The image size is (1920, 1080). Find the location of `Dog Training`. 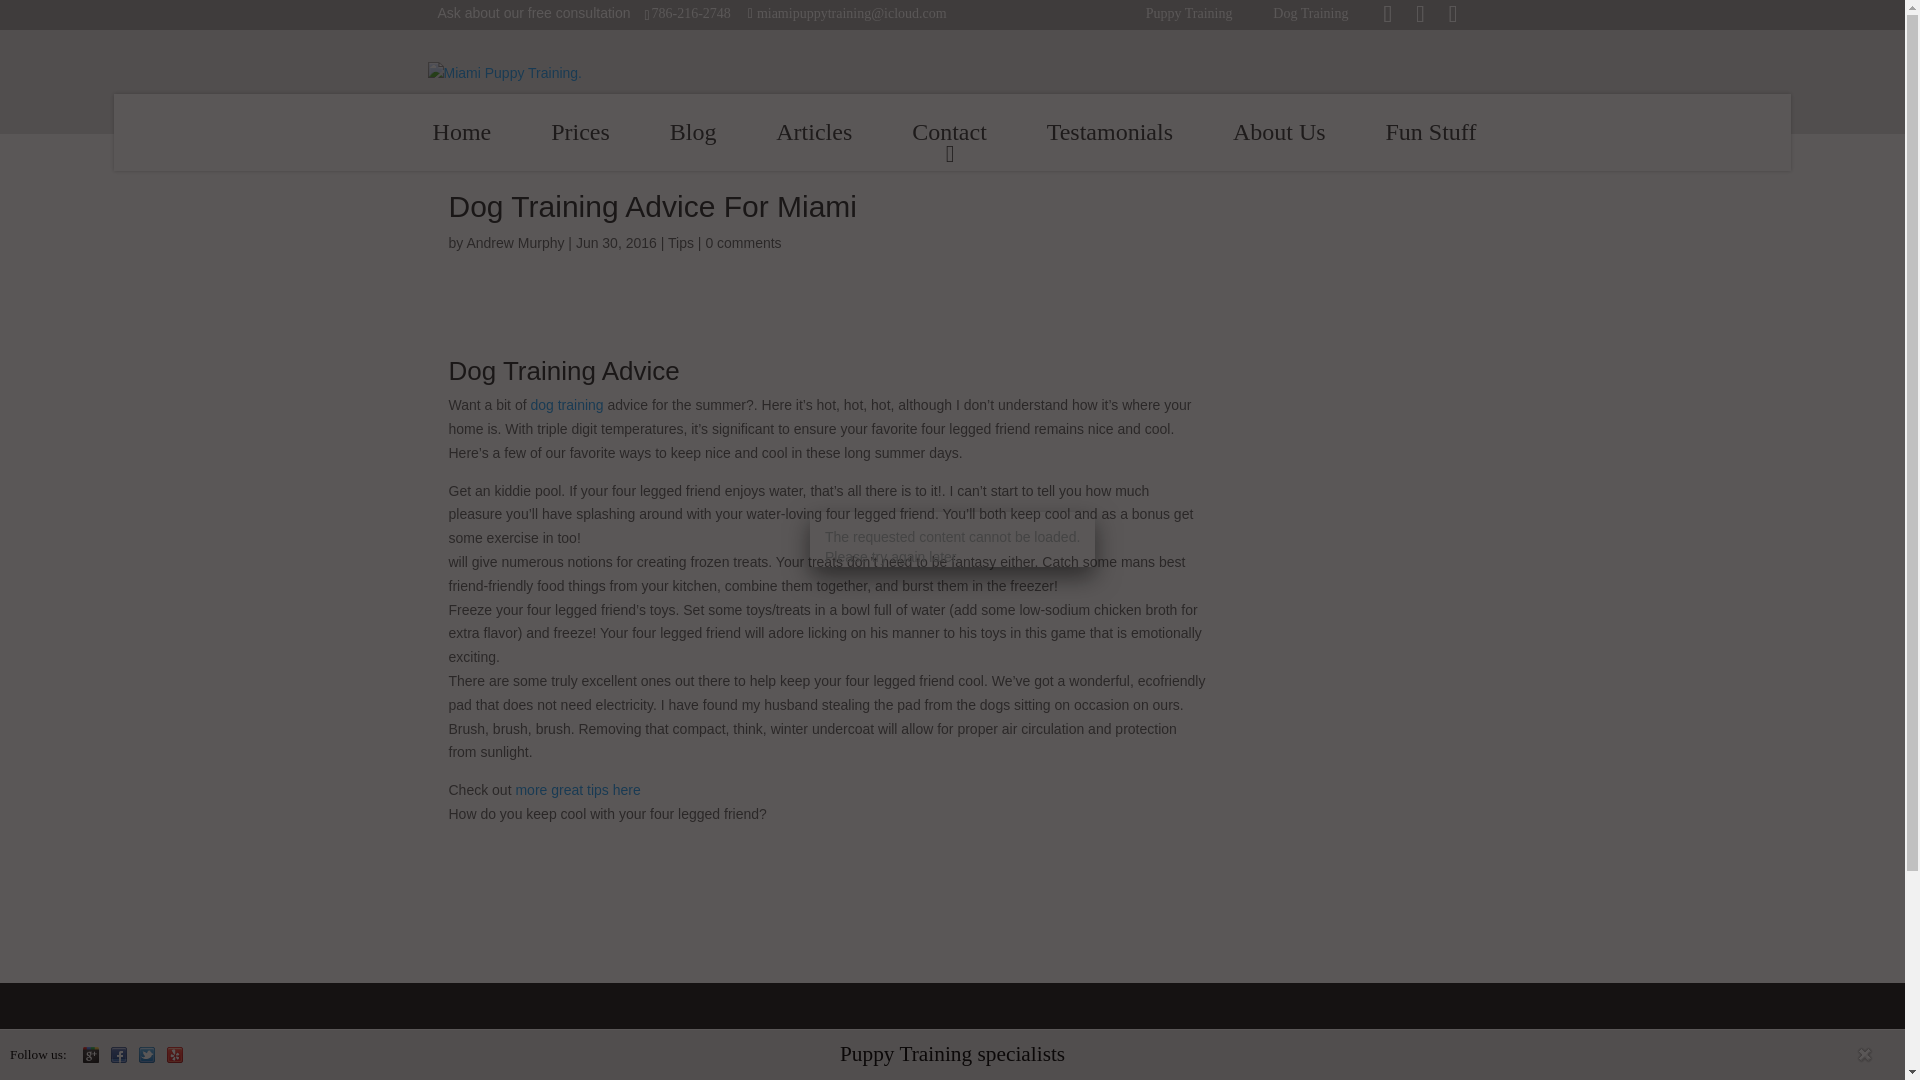

Dog Training is located at coordinates (521, 370).